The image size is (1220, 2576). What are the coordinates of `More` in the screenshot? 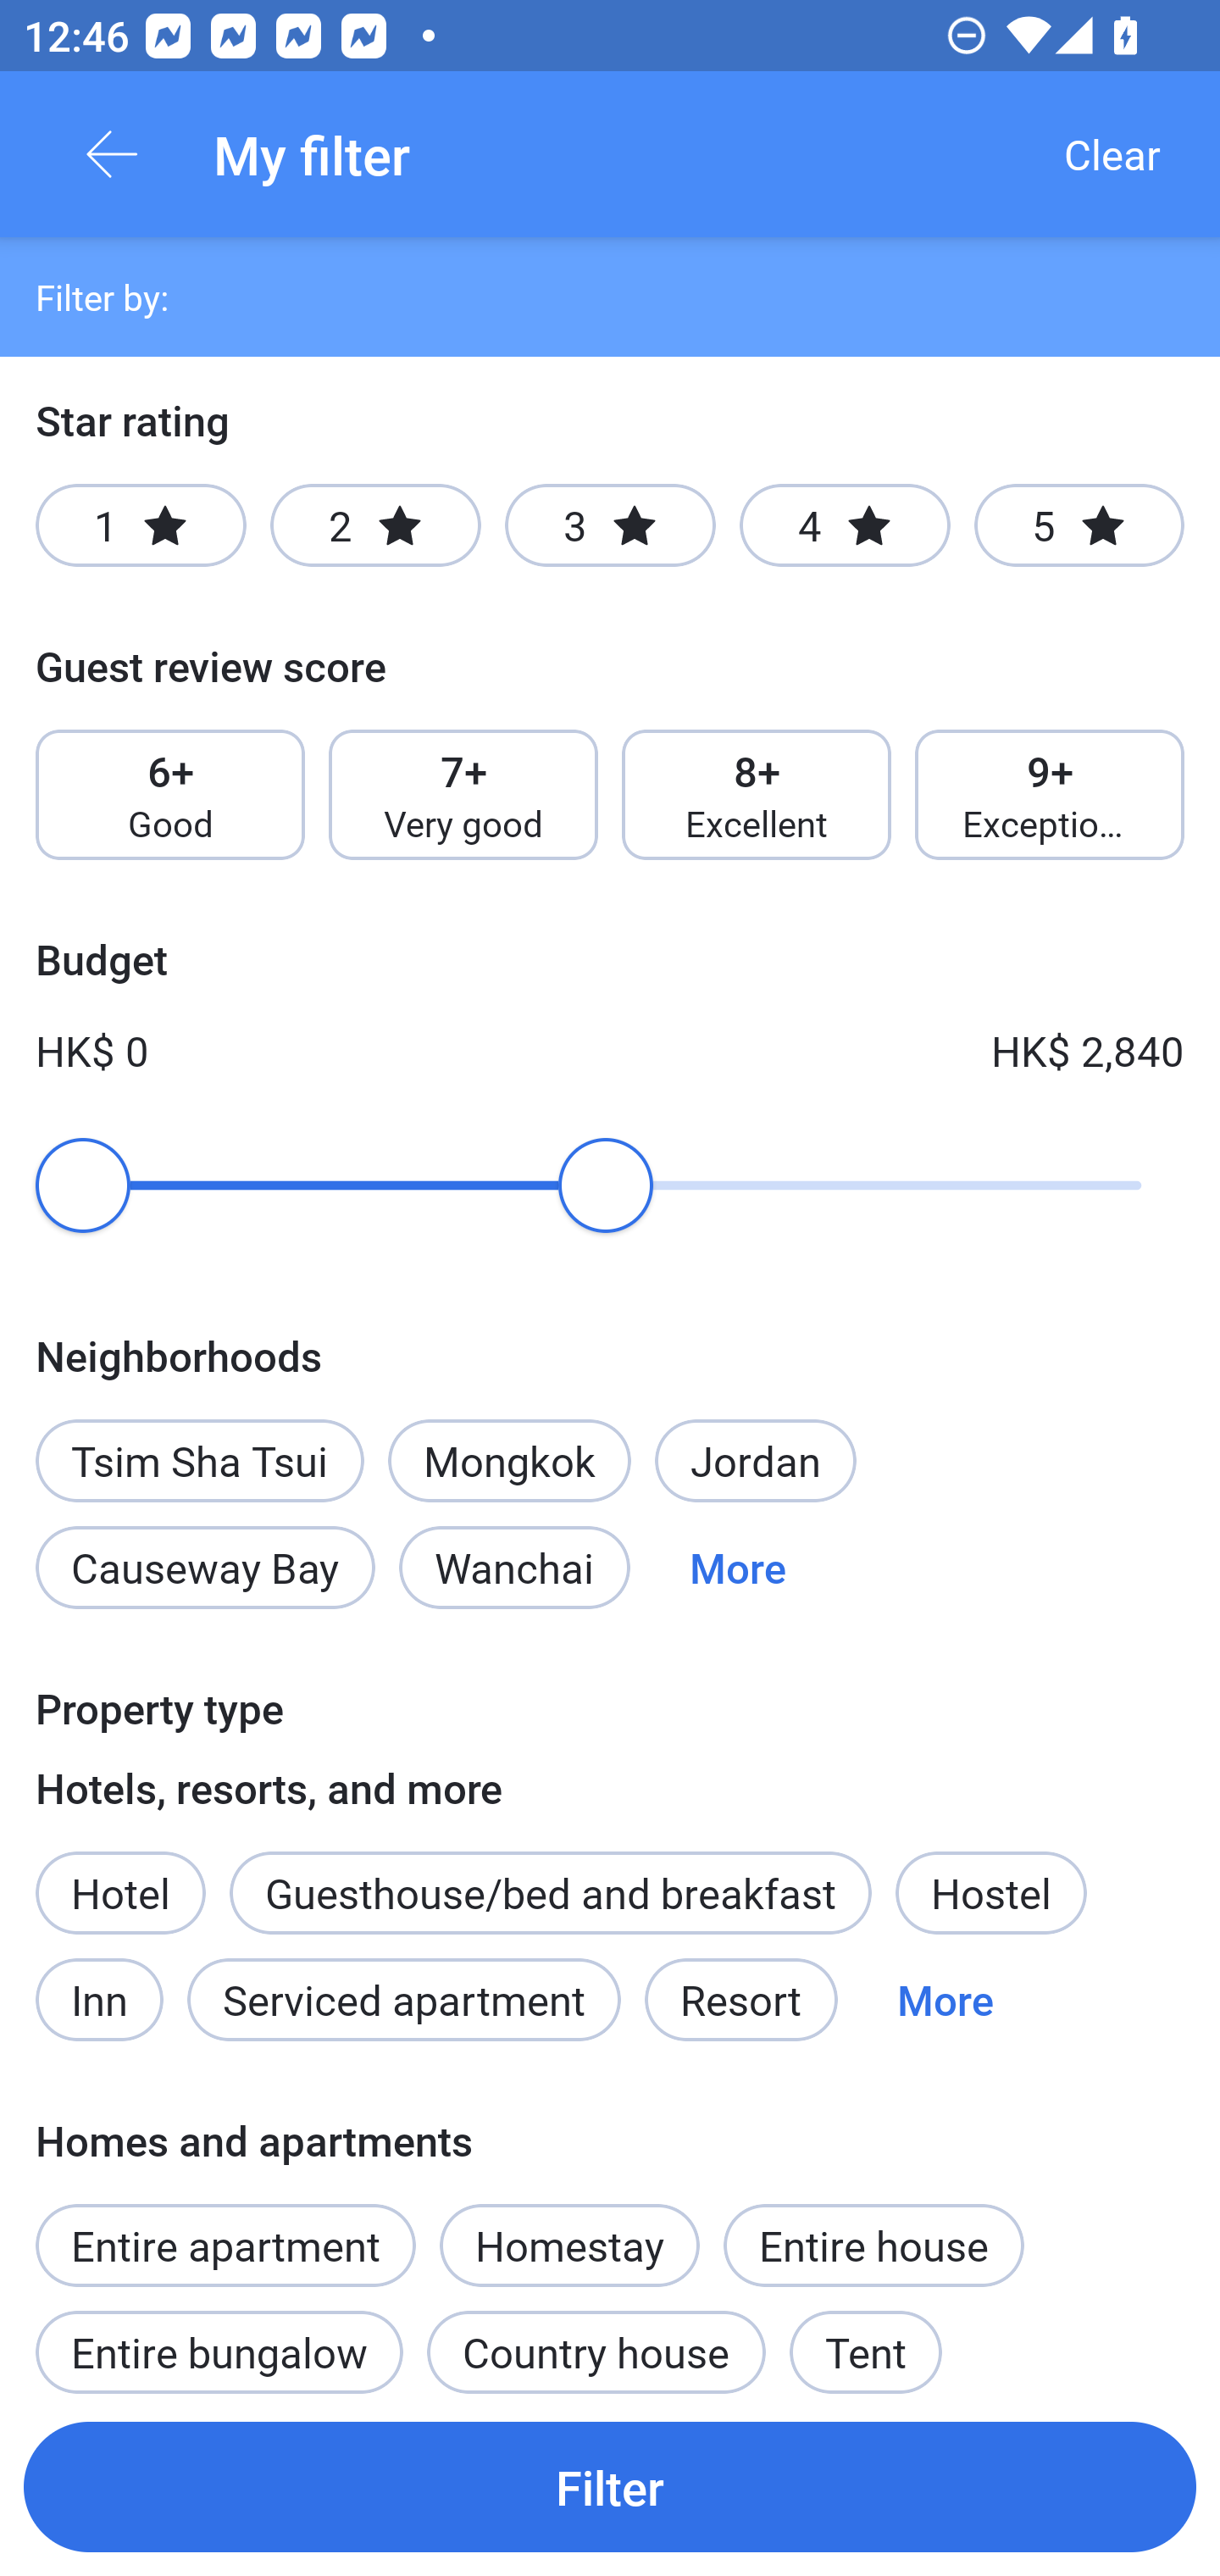 It's located at (737, 1568).